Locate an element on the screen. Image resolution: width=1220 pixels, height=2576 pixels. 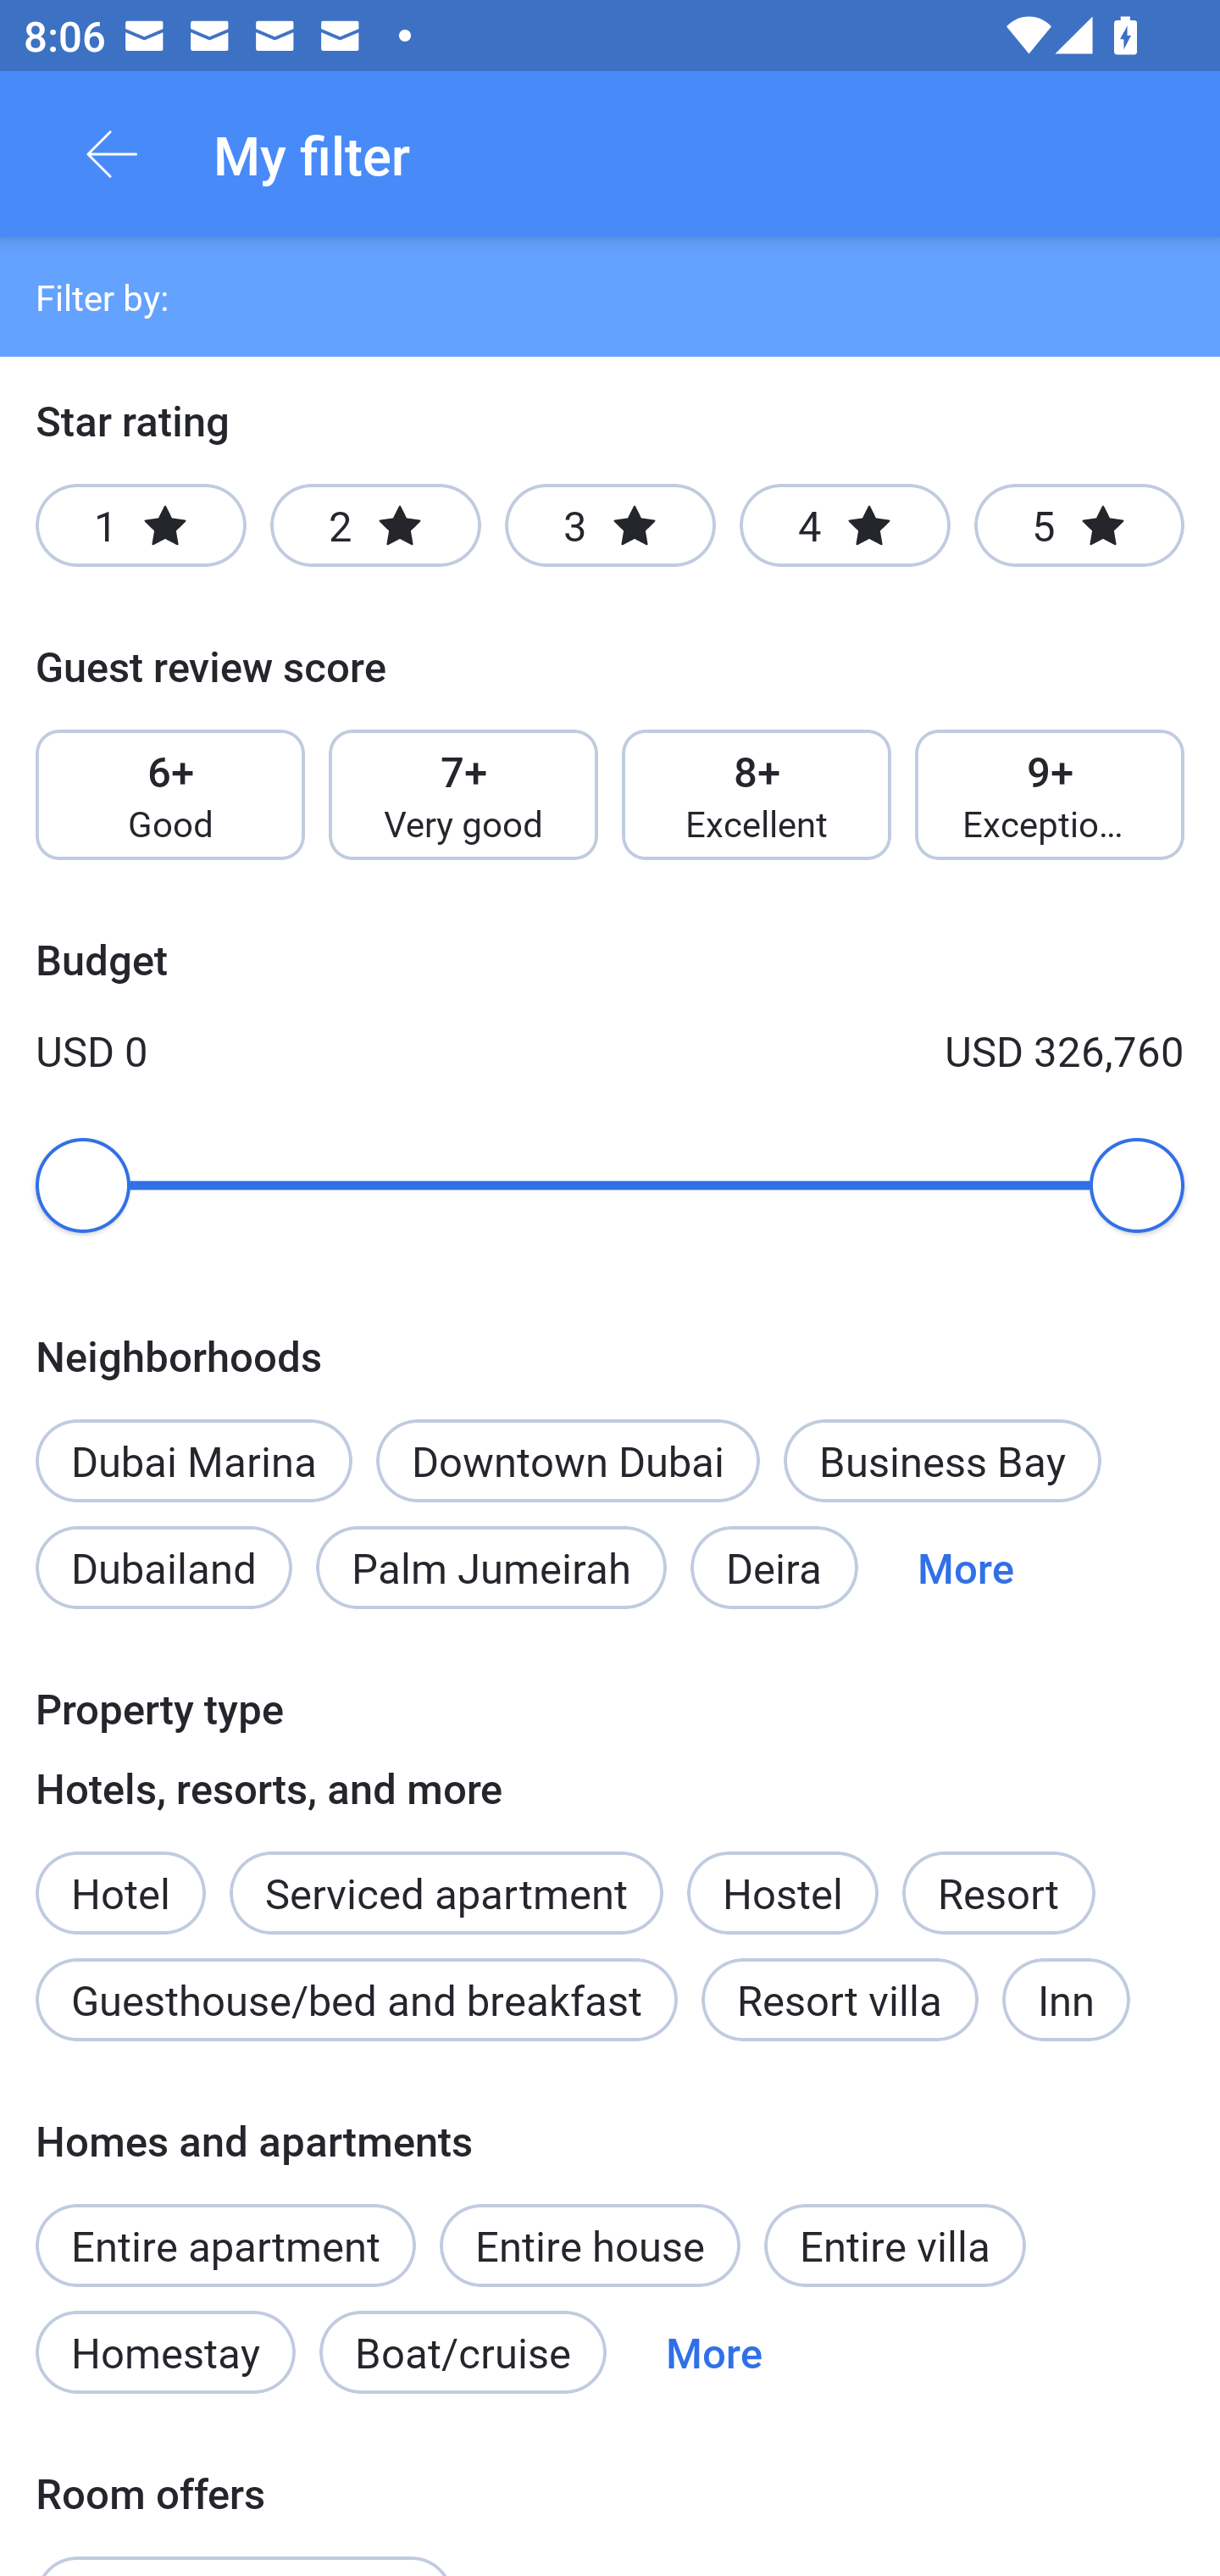
More is located at coordinates (713, 2352).